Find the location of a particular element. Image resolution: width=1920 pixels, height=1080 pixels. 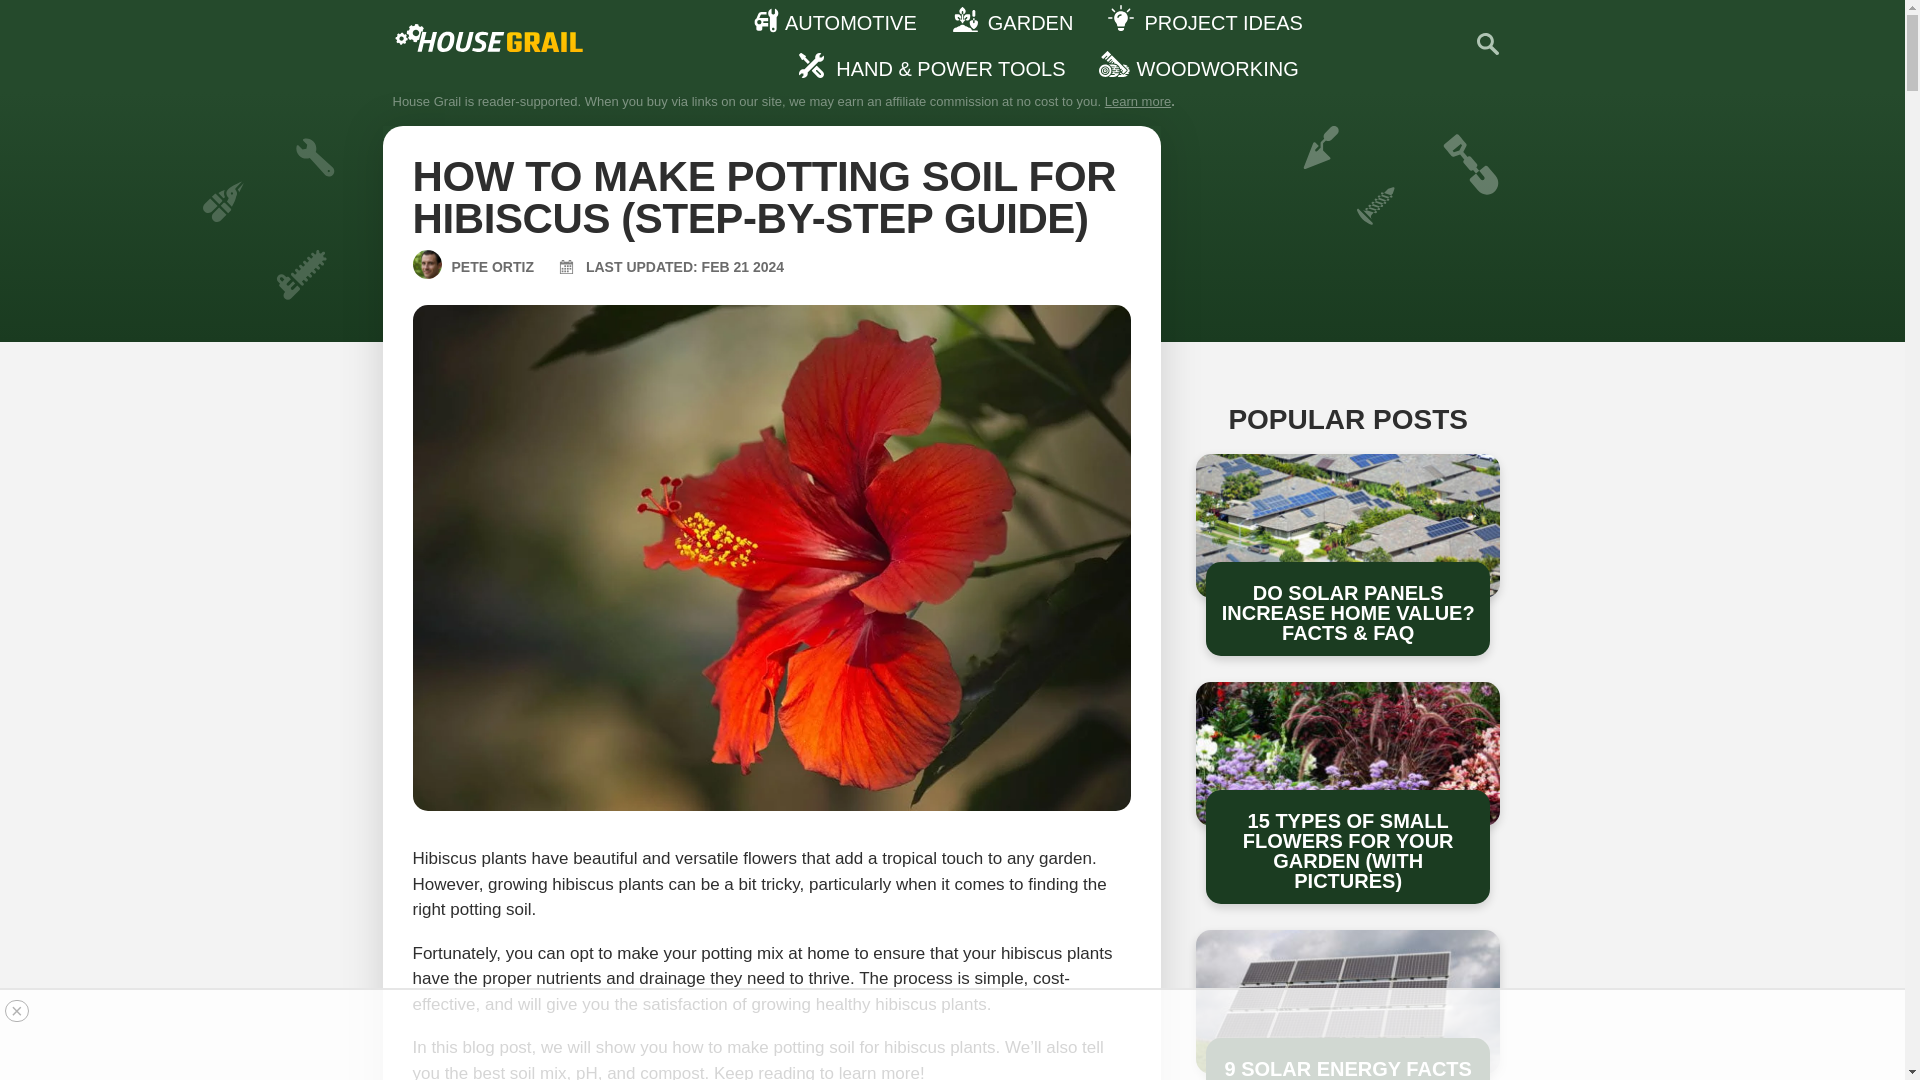

WOODWORKING is located at coordinates (1204, 68).